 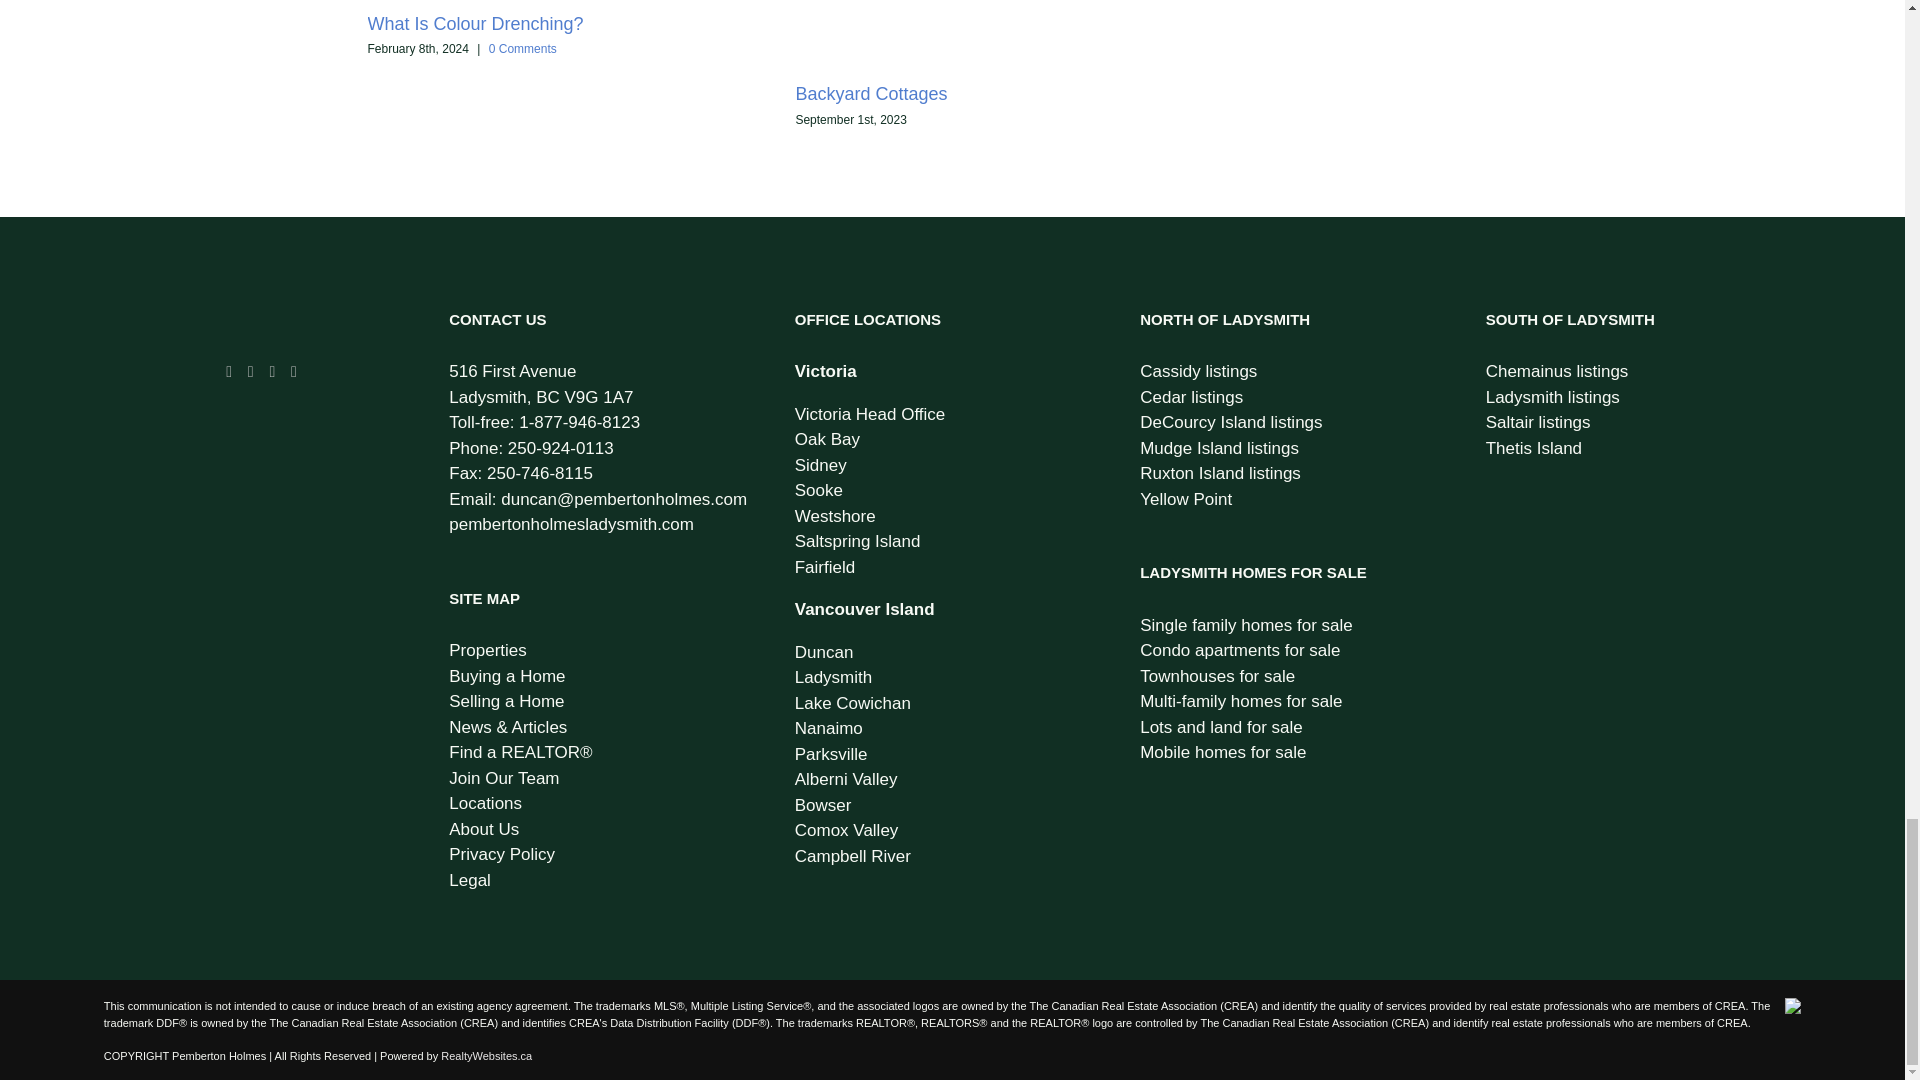 What do you see at coordinates (476, 24) in the screenshot?
I see `What Is Colour Drenching?` at bounding box center [476, 24].